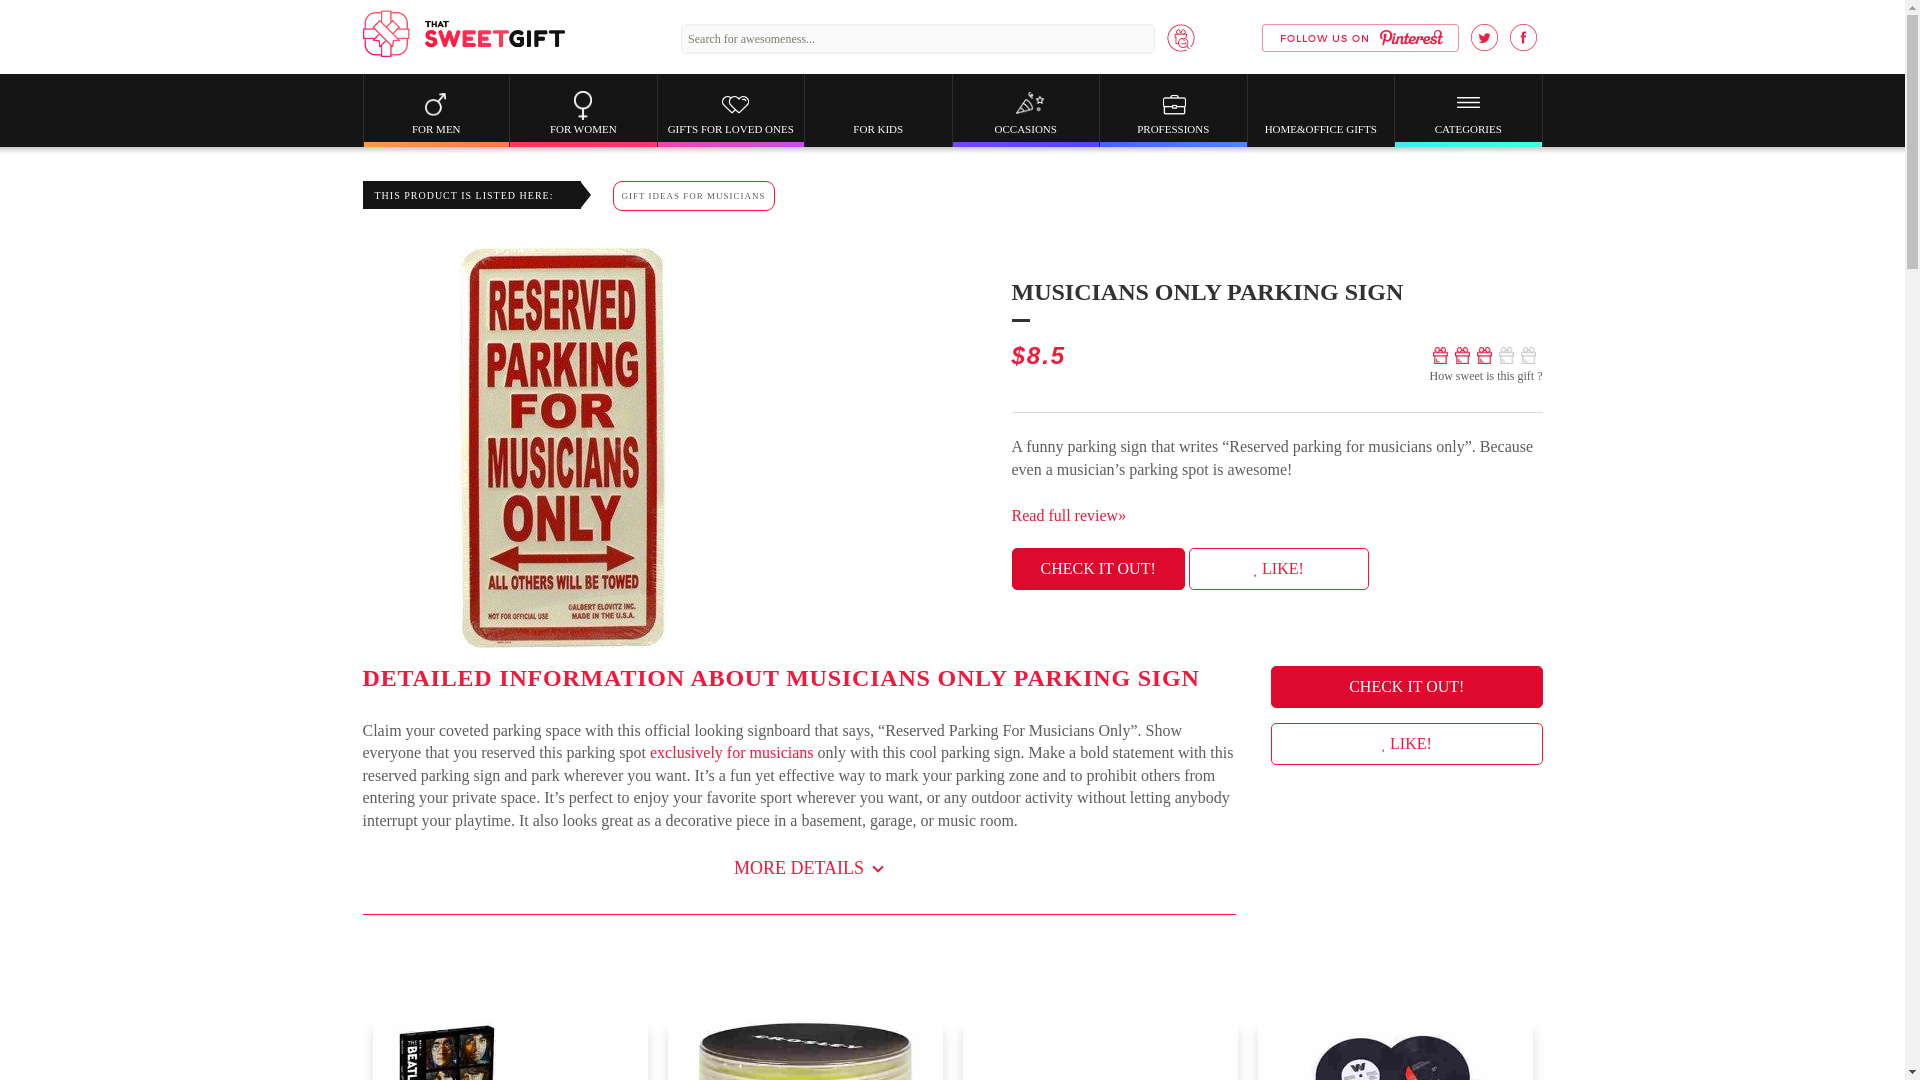 The image size is (1920, 1080). What do you see at coordinates (1484, 36) in the screenshot?
I see `Twitter` at bounding box center [1484, 36].